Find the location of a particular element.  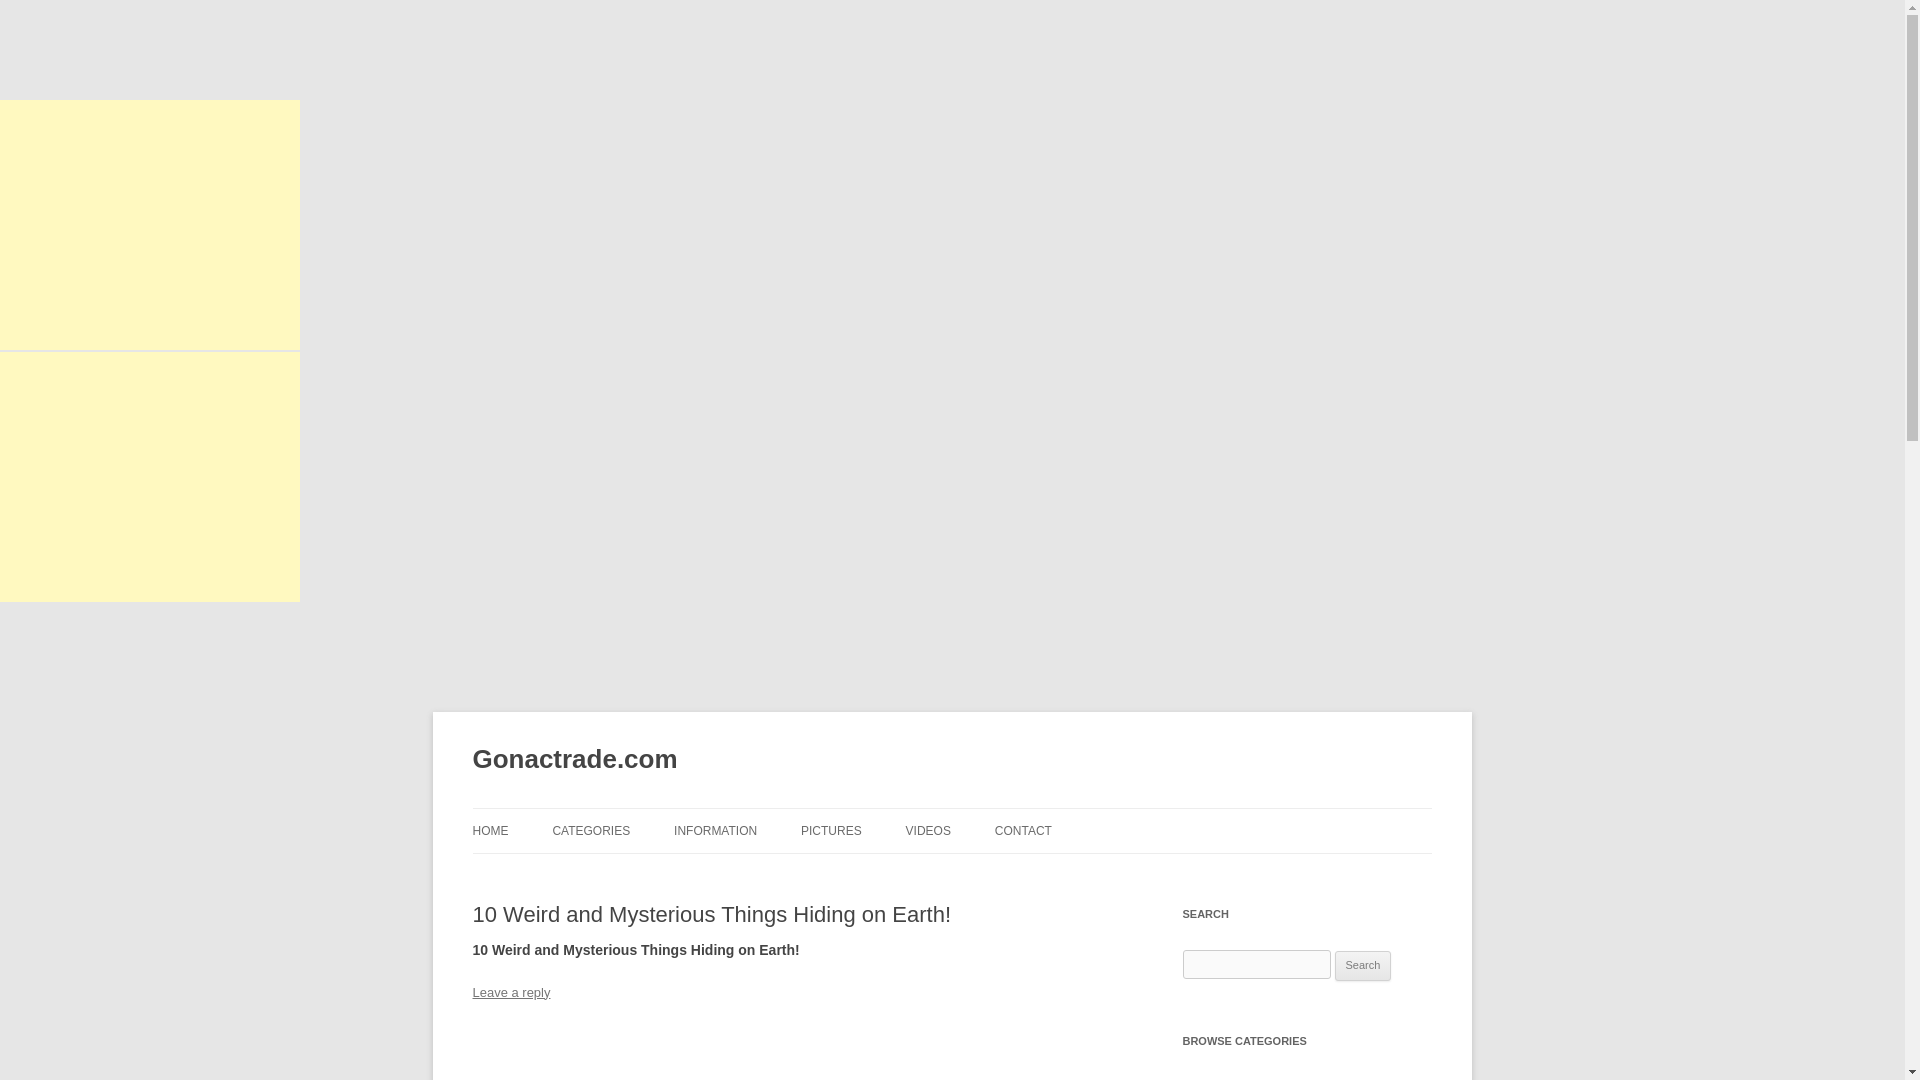

10 Weird and Mysterious Things Hiding on Earth! is located at coordinates (784, 1054).